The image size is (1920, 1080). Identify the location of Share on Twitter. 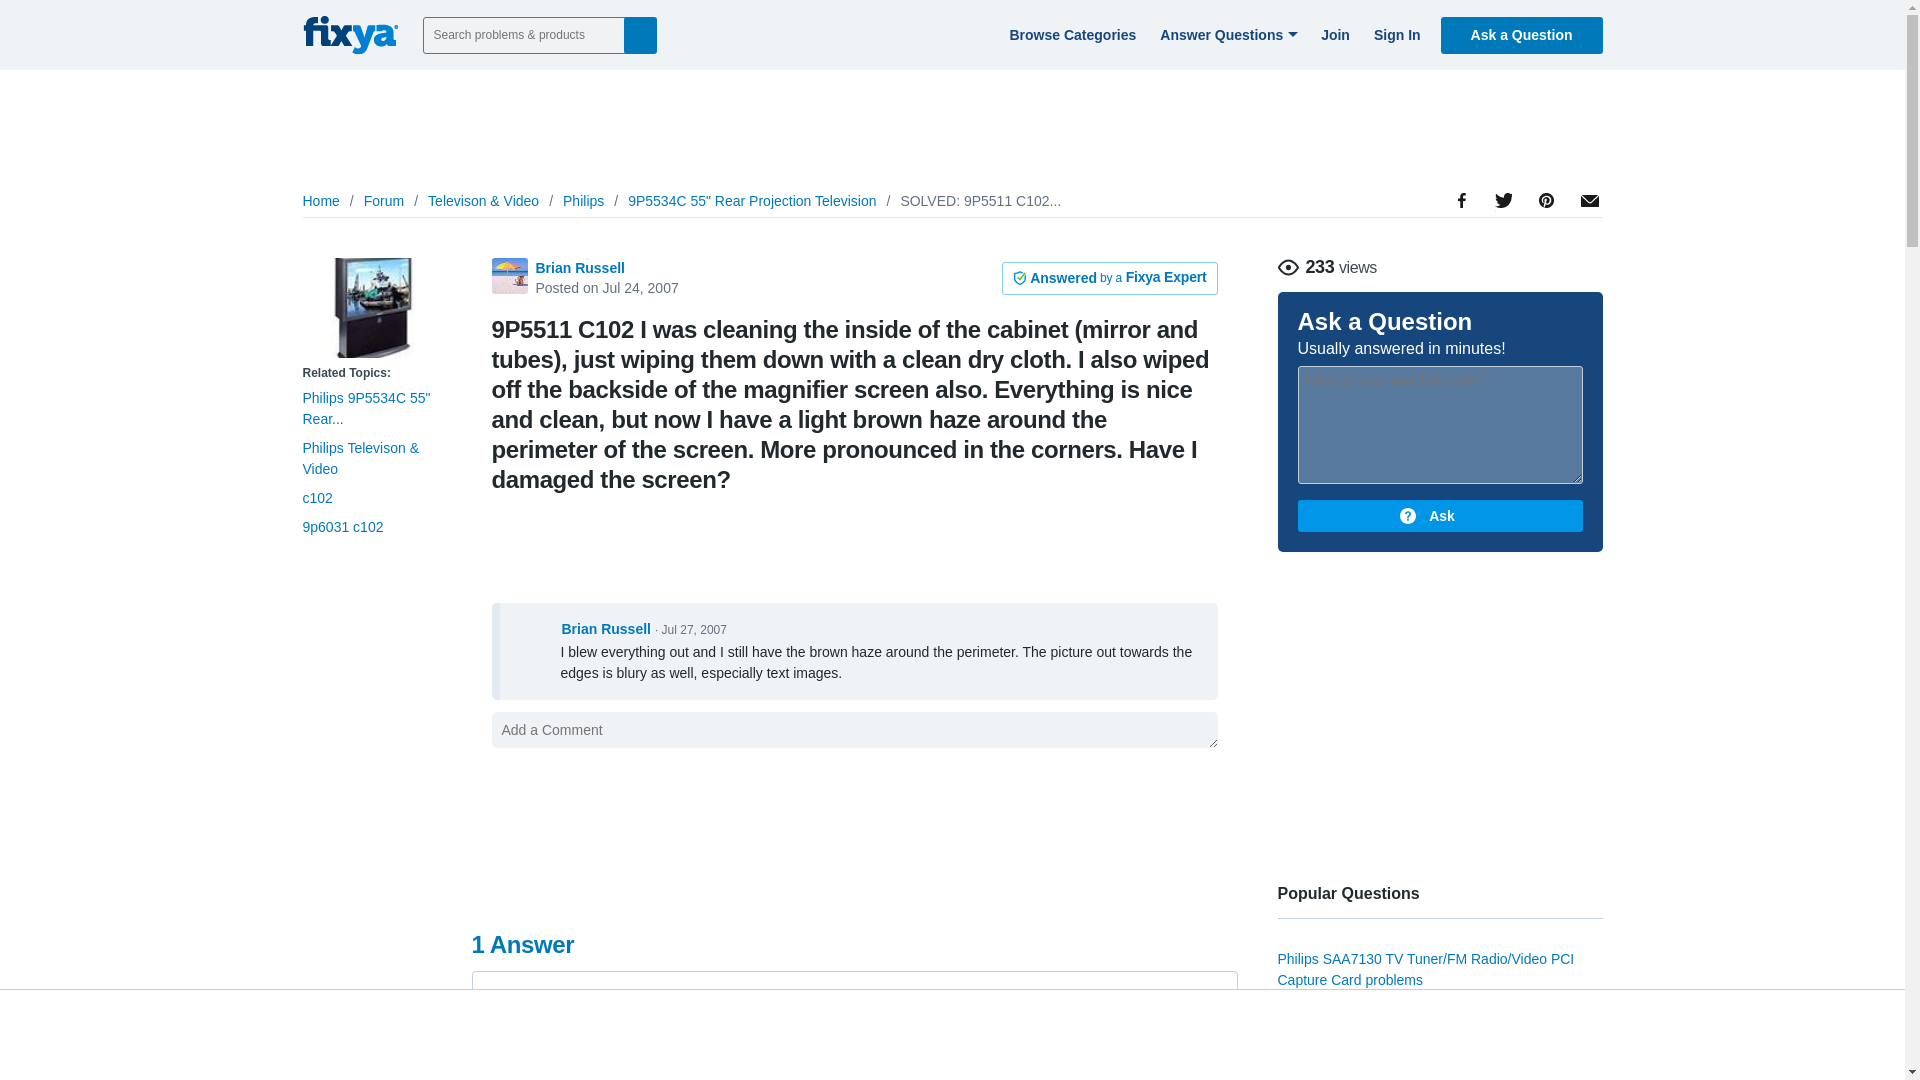
(1502, 248).